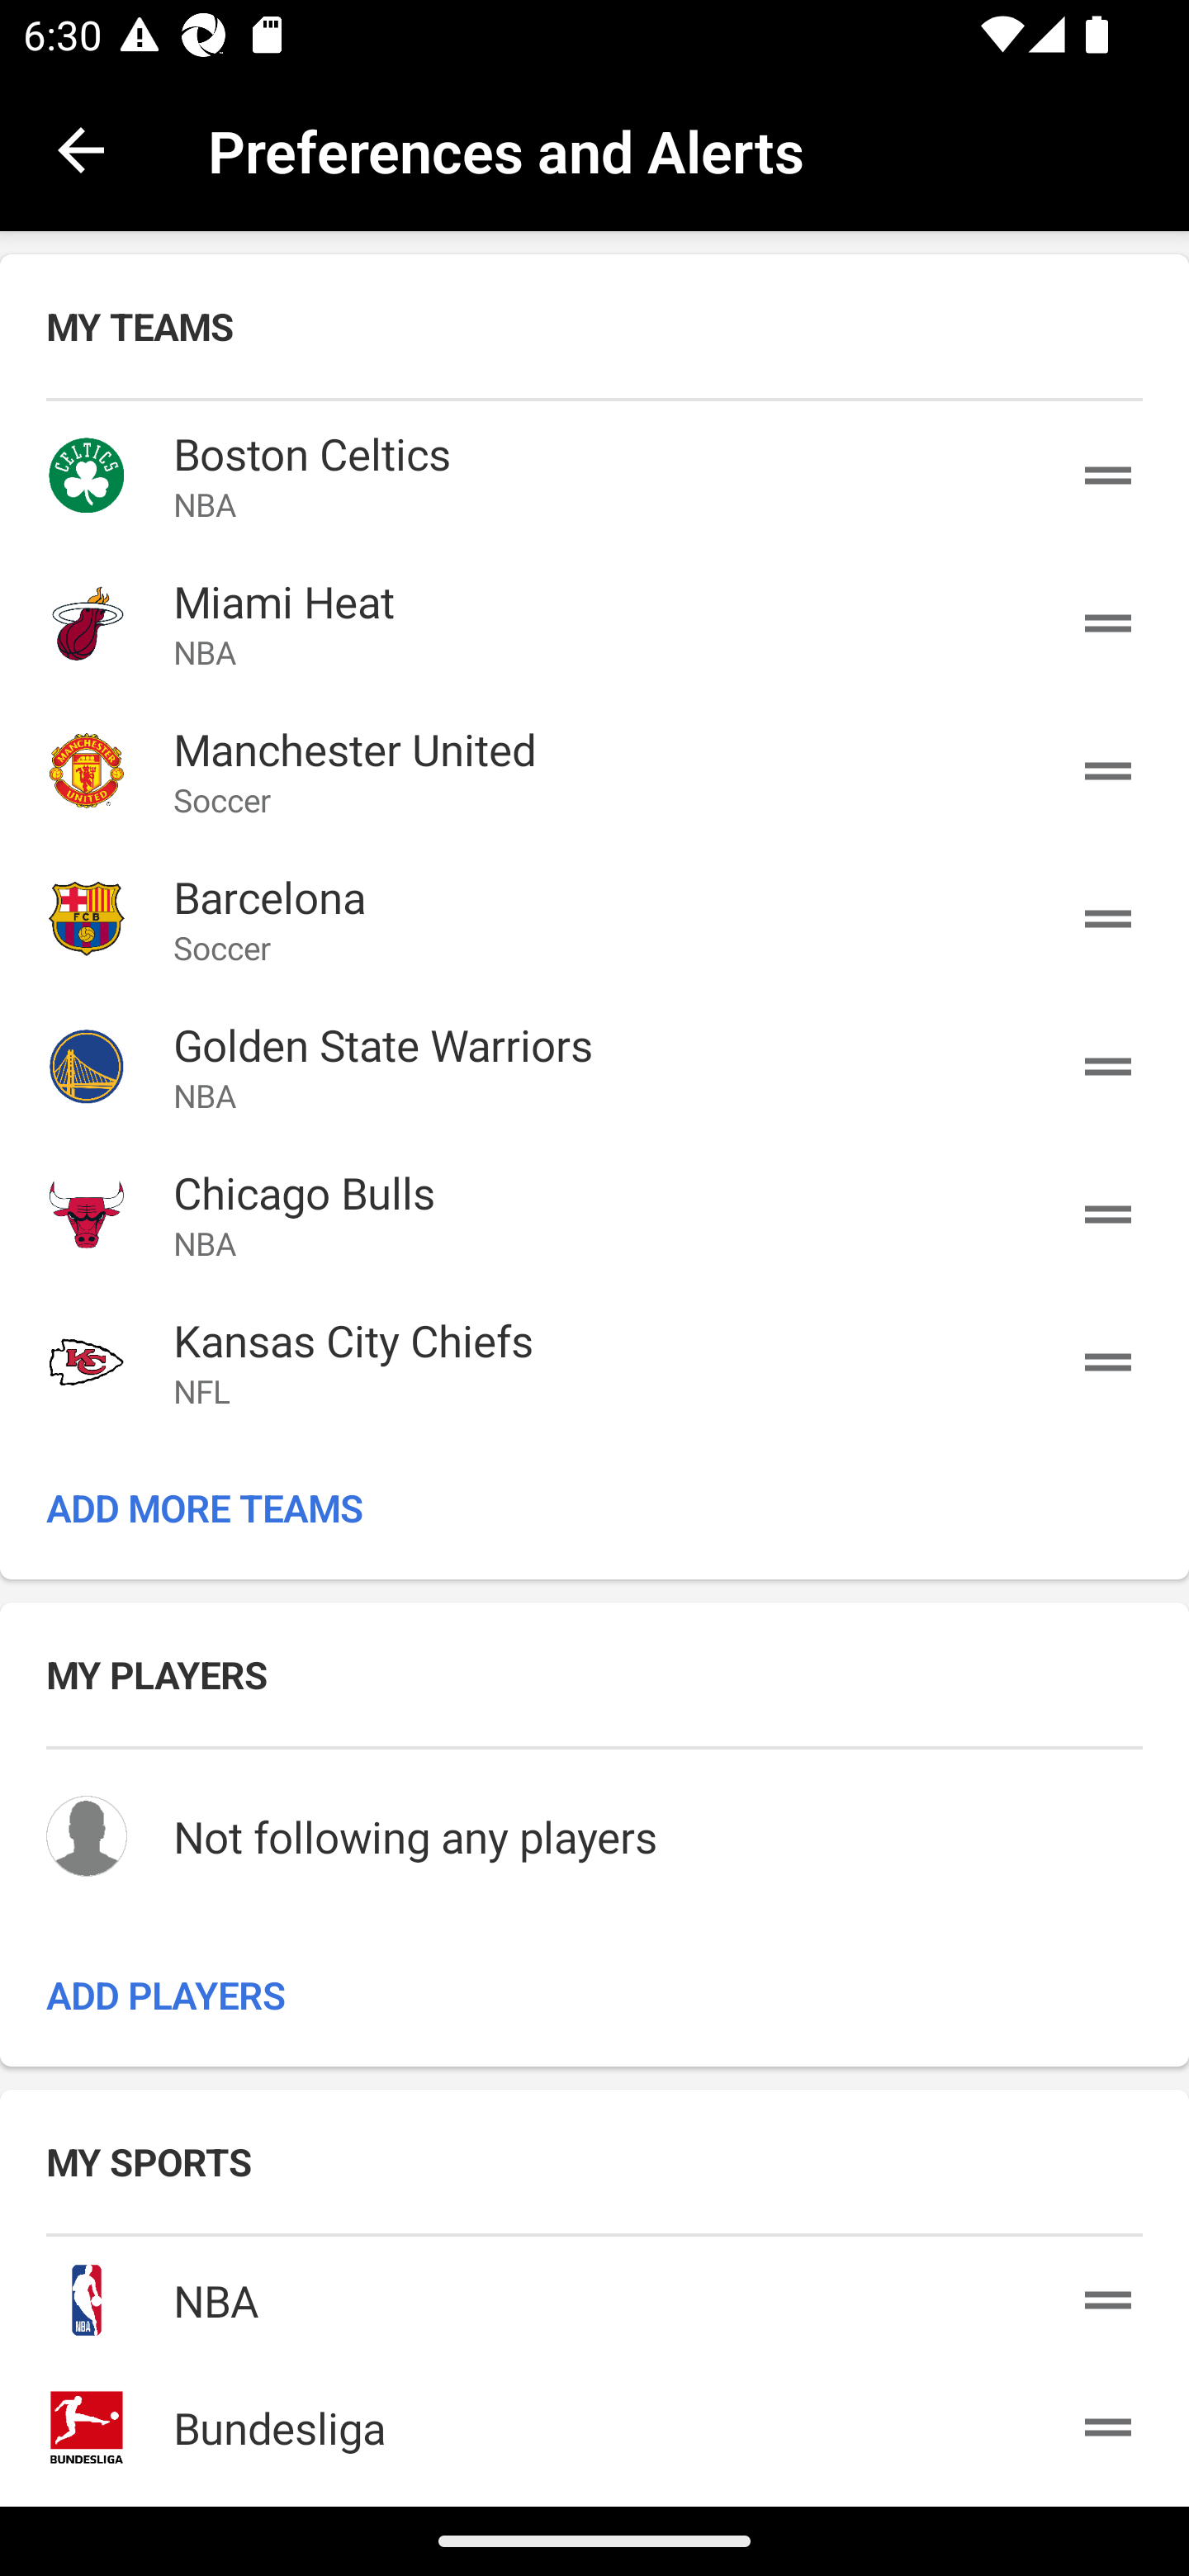  I want to click on back.button, so click(81, 149).